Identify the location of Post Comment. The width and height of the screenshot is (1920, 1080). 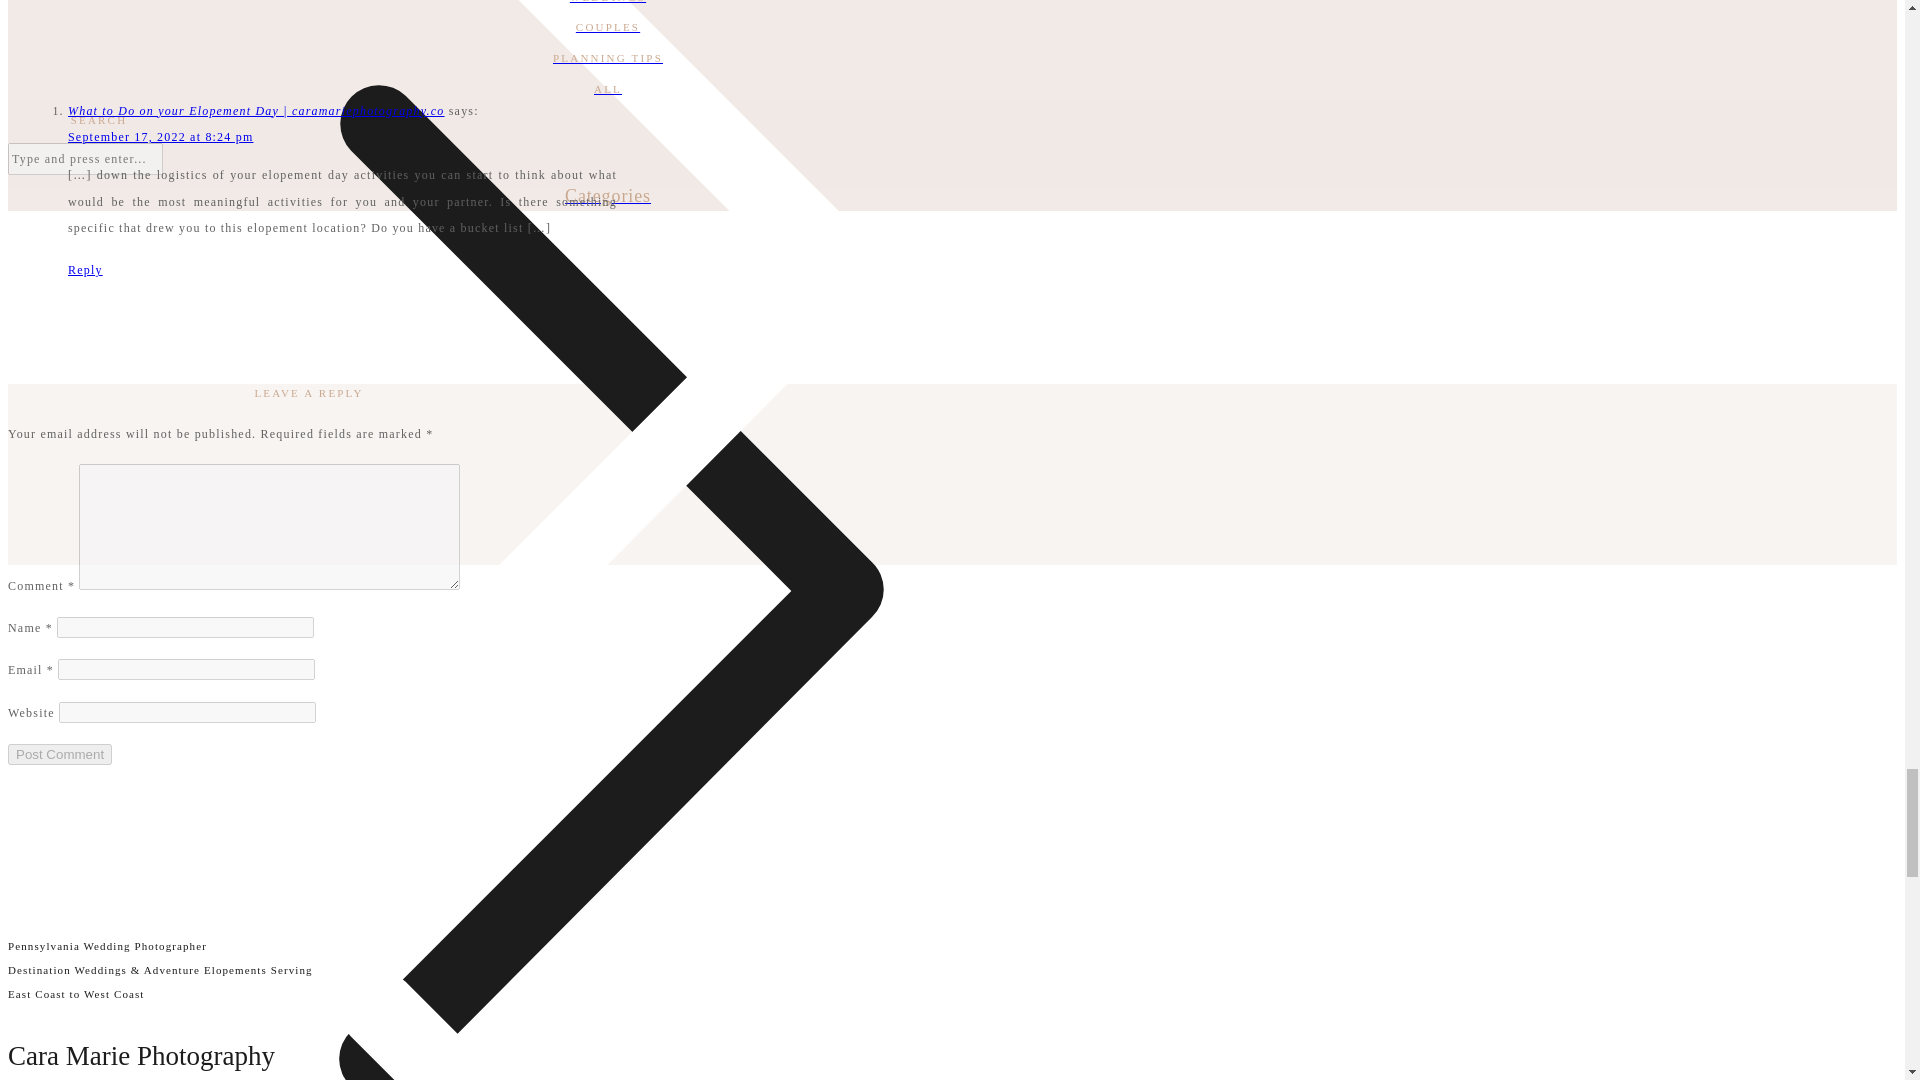
(59, 754).